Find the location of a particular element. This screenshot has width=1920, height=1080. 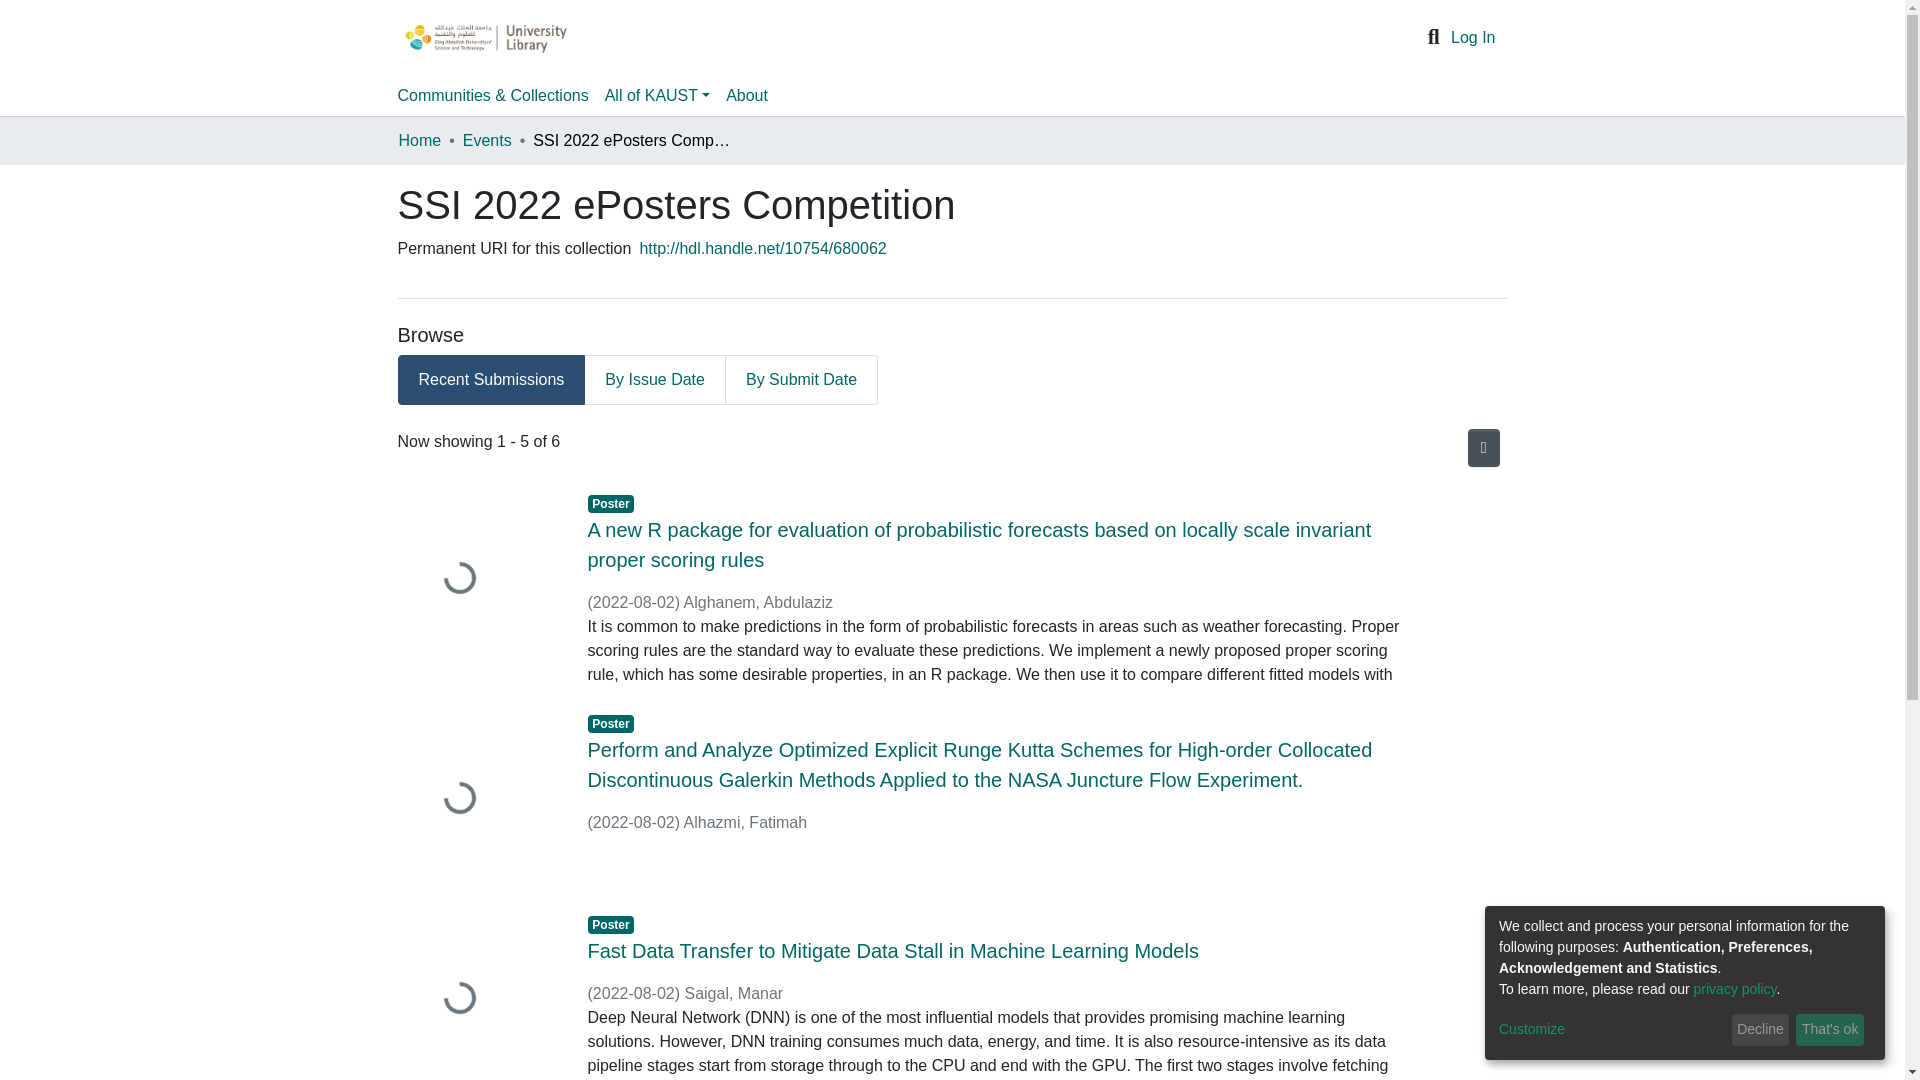

Home is located at coordinates (419, 140).